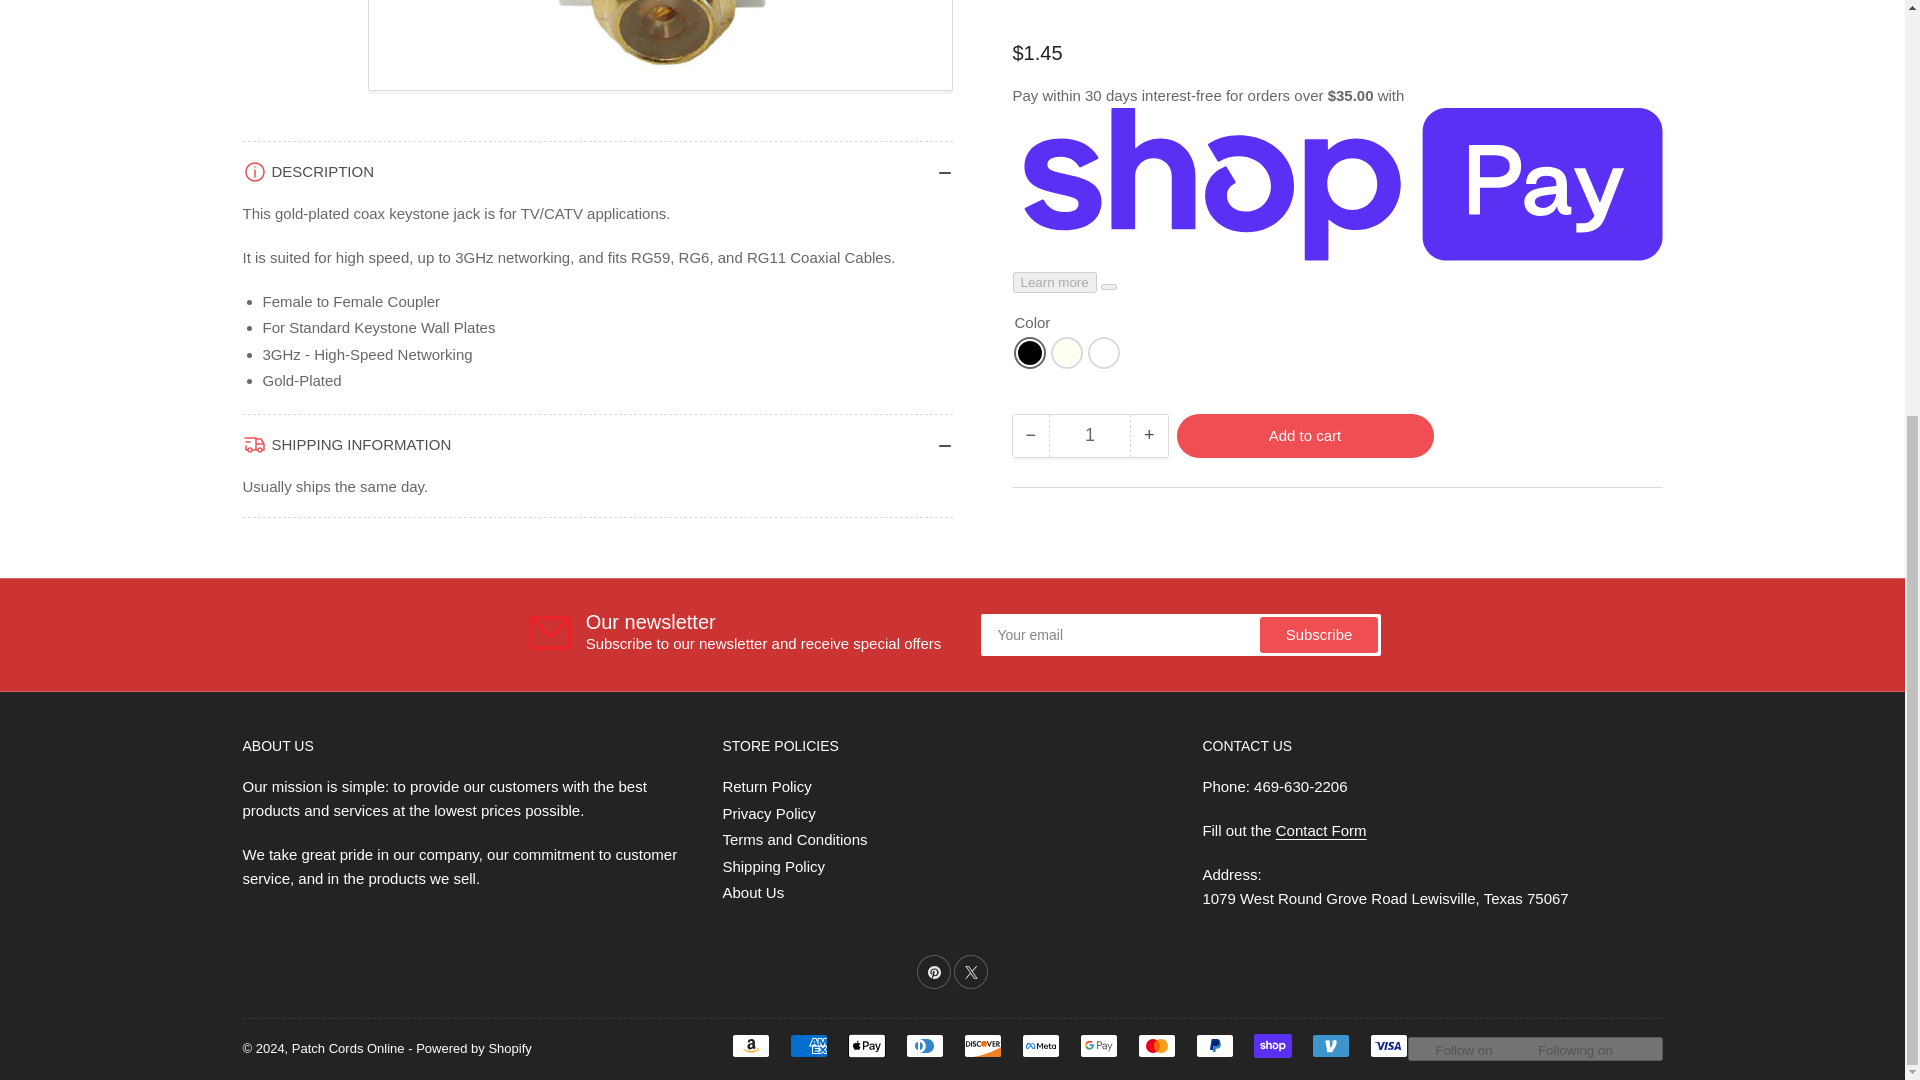 The height and width of the screenshot is (1080, 1920). What do you see at coordinates (1322, 830) in the screenshot?
I see `Contact` at bounding box center [1322, 830].